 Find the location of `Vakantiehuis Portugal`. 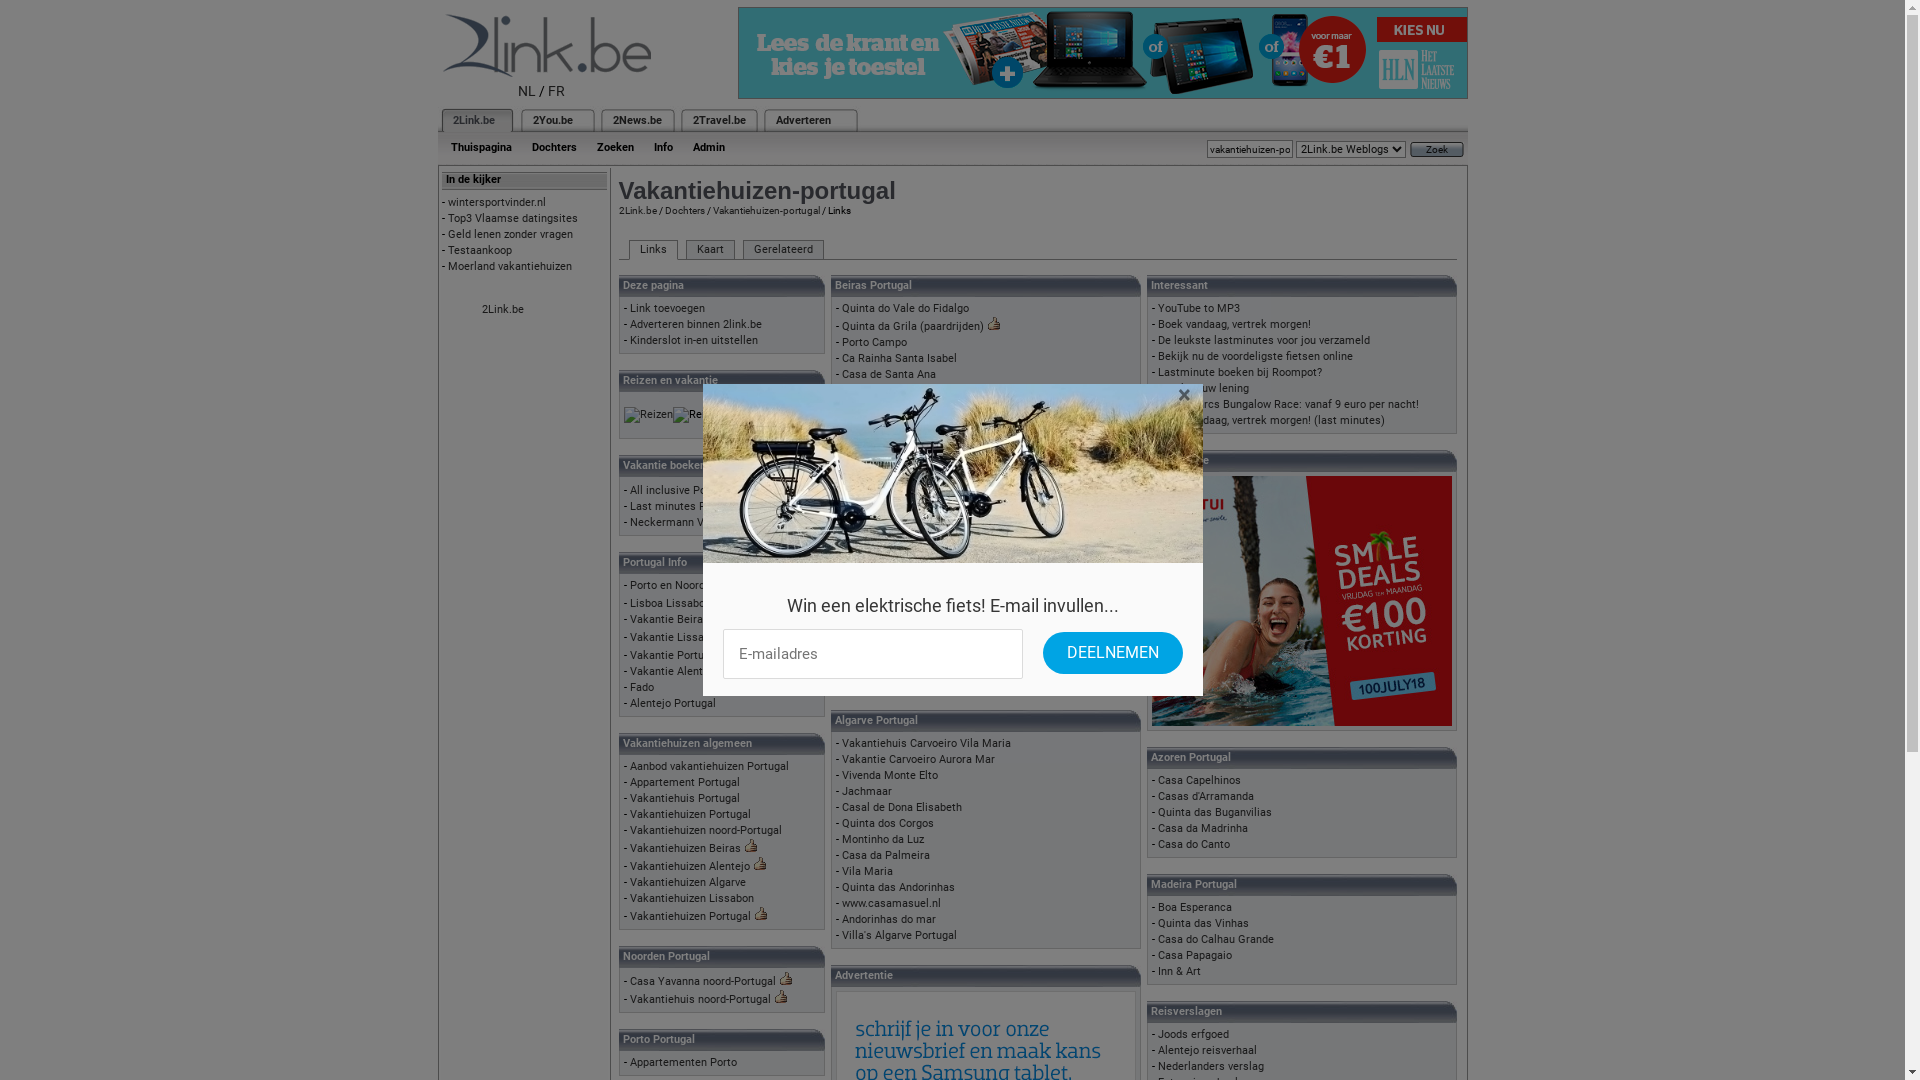

Vakantiehuis Portugal is located at coordinates (685, 798).